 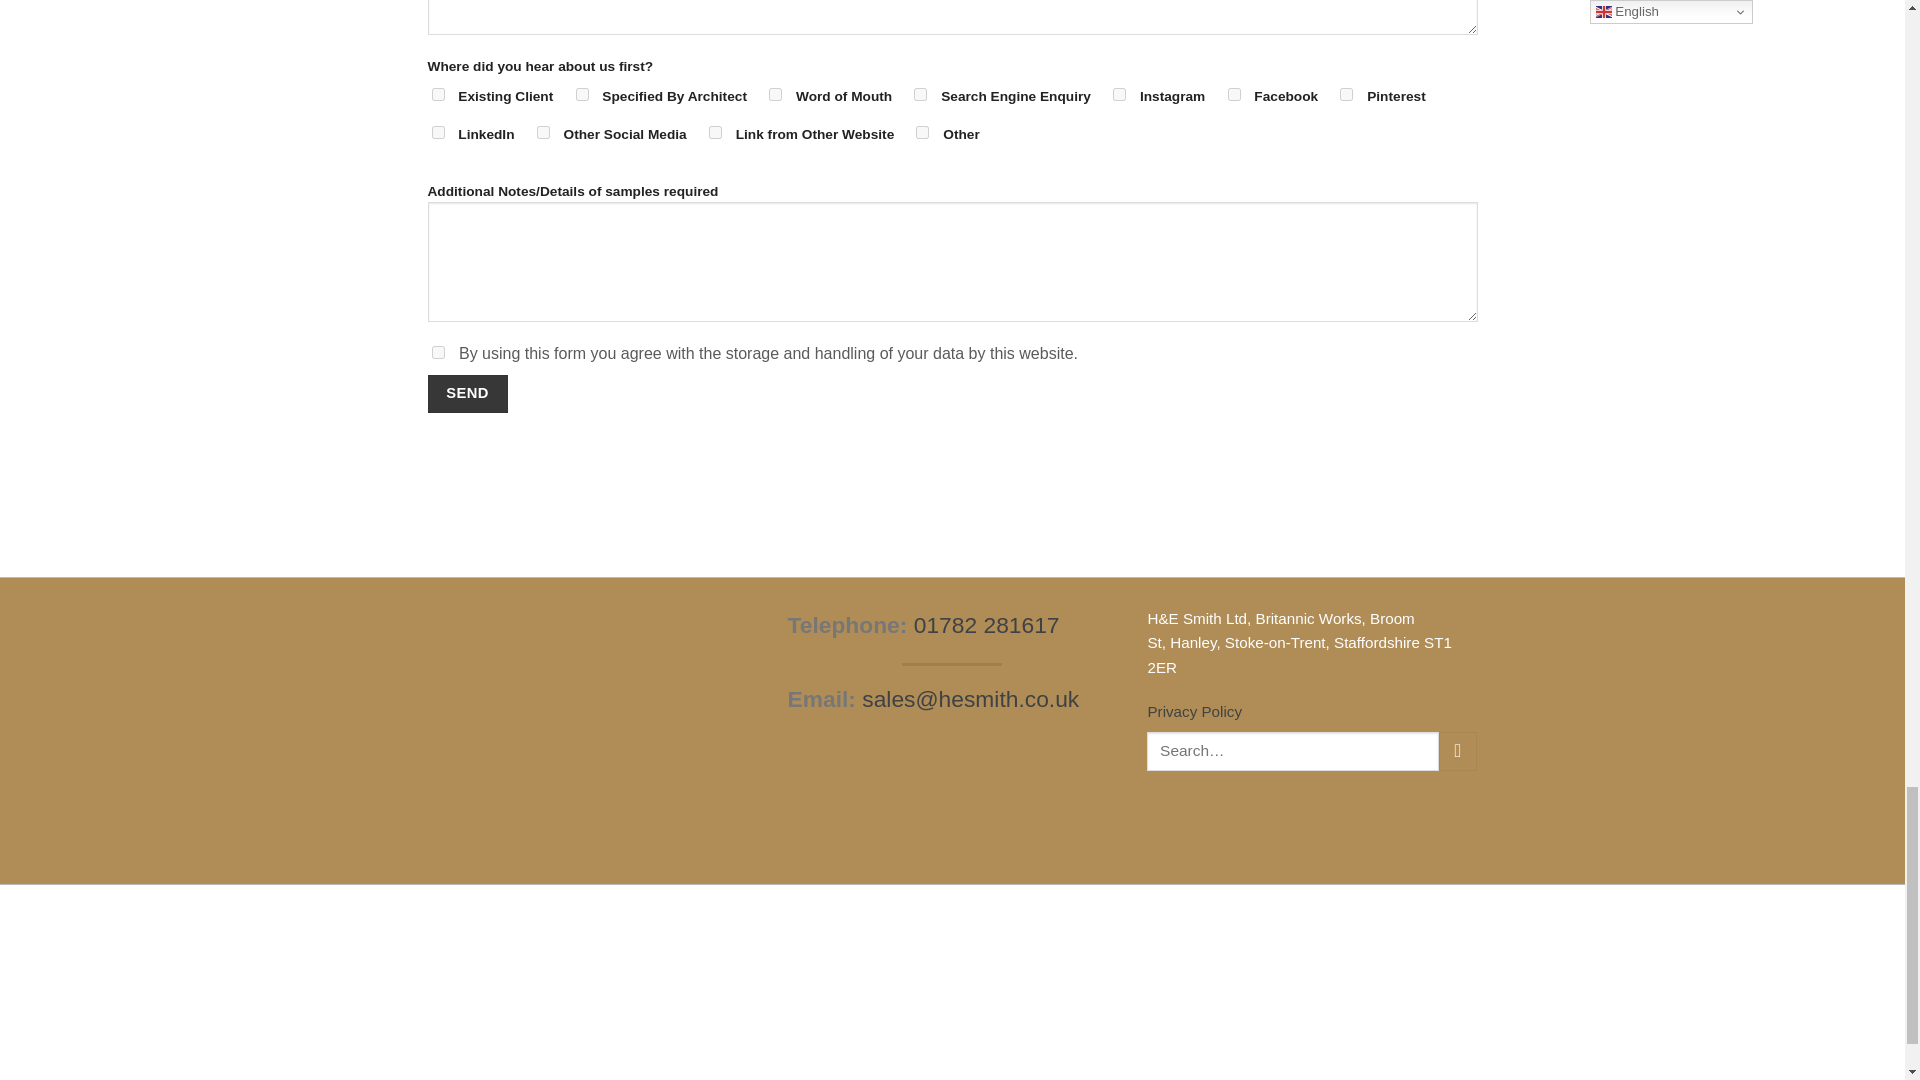 What do you see at coordinates (582, 94) in the screenshot?
I see `Specified By Architect` at bounding box center [582, 94].